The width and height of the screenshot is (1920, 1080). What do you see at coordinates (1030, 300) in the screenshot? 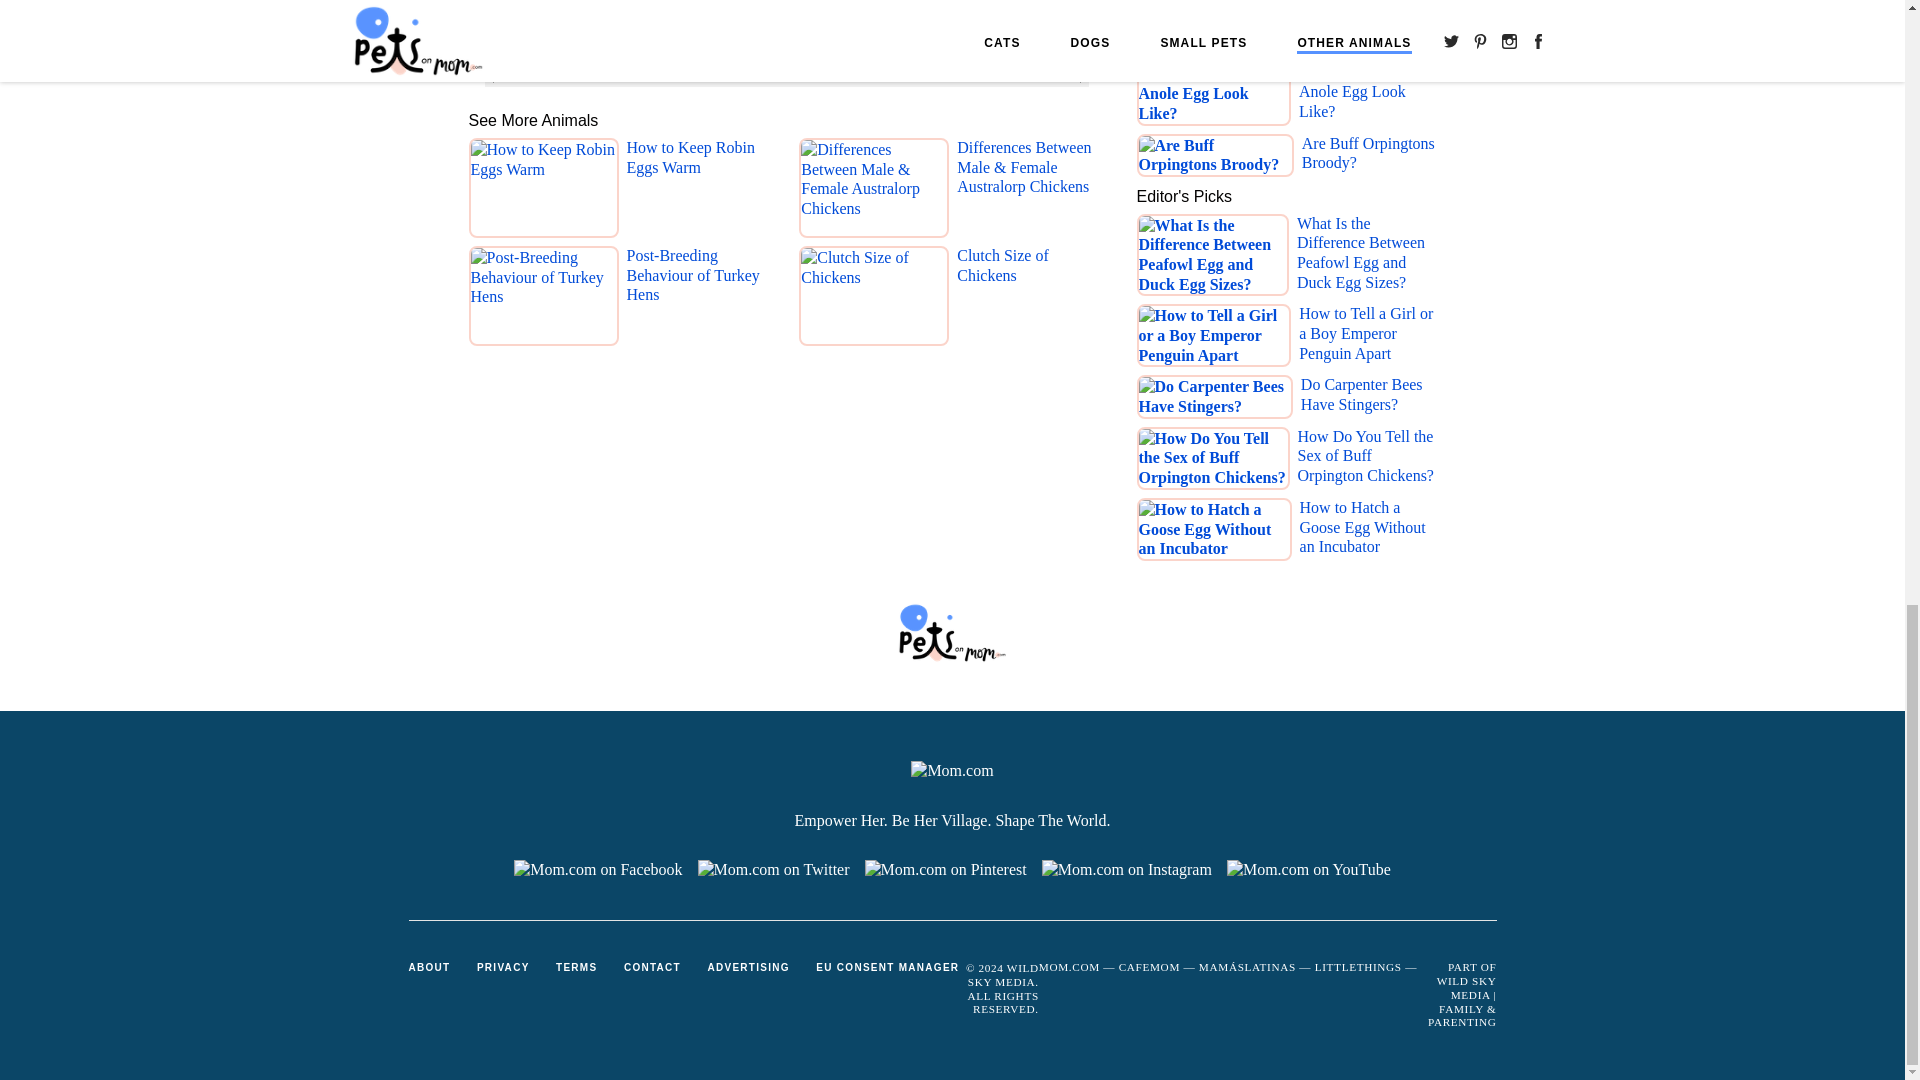
I see `Clutch Size of Chickens` at bounding box center [1030, 300].